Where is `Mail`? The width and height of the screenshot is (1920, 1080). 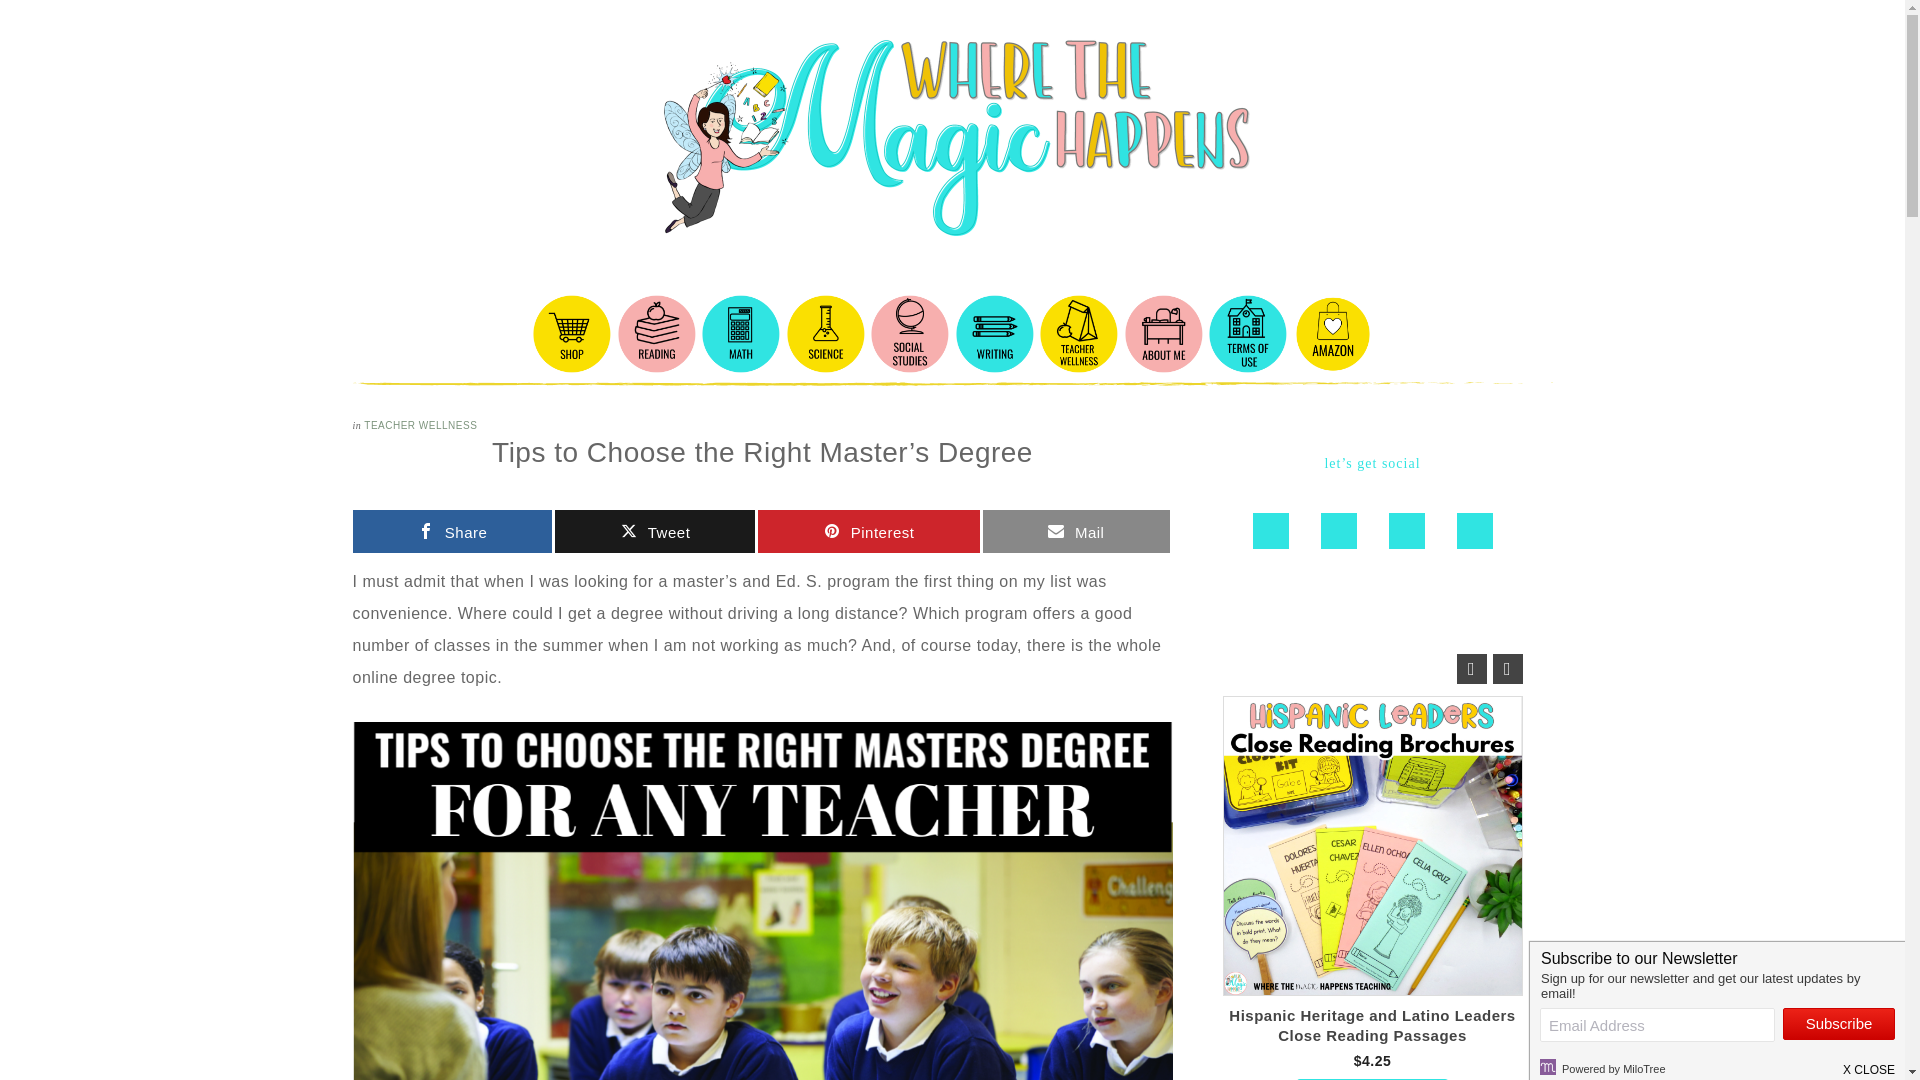
Mail is located at coordinates (1076, 530).